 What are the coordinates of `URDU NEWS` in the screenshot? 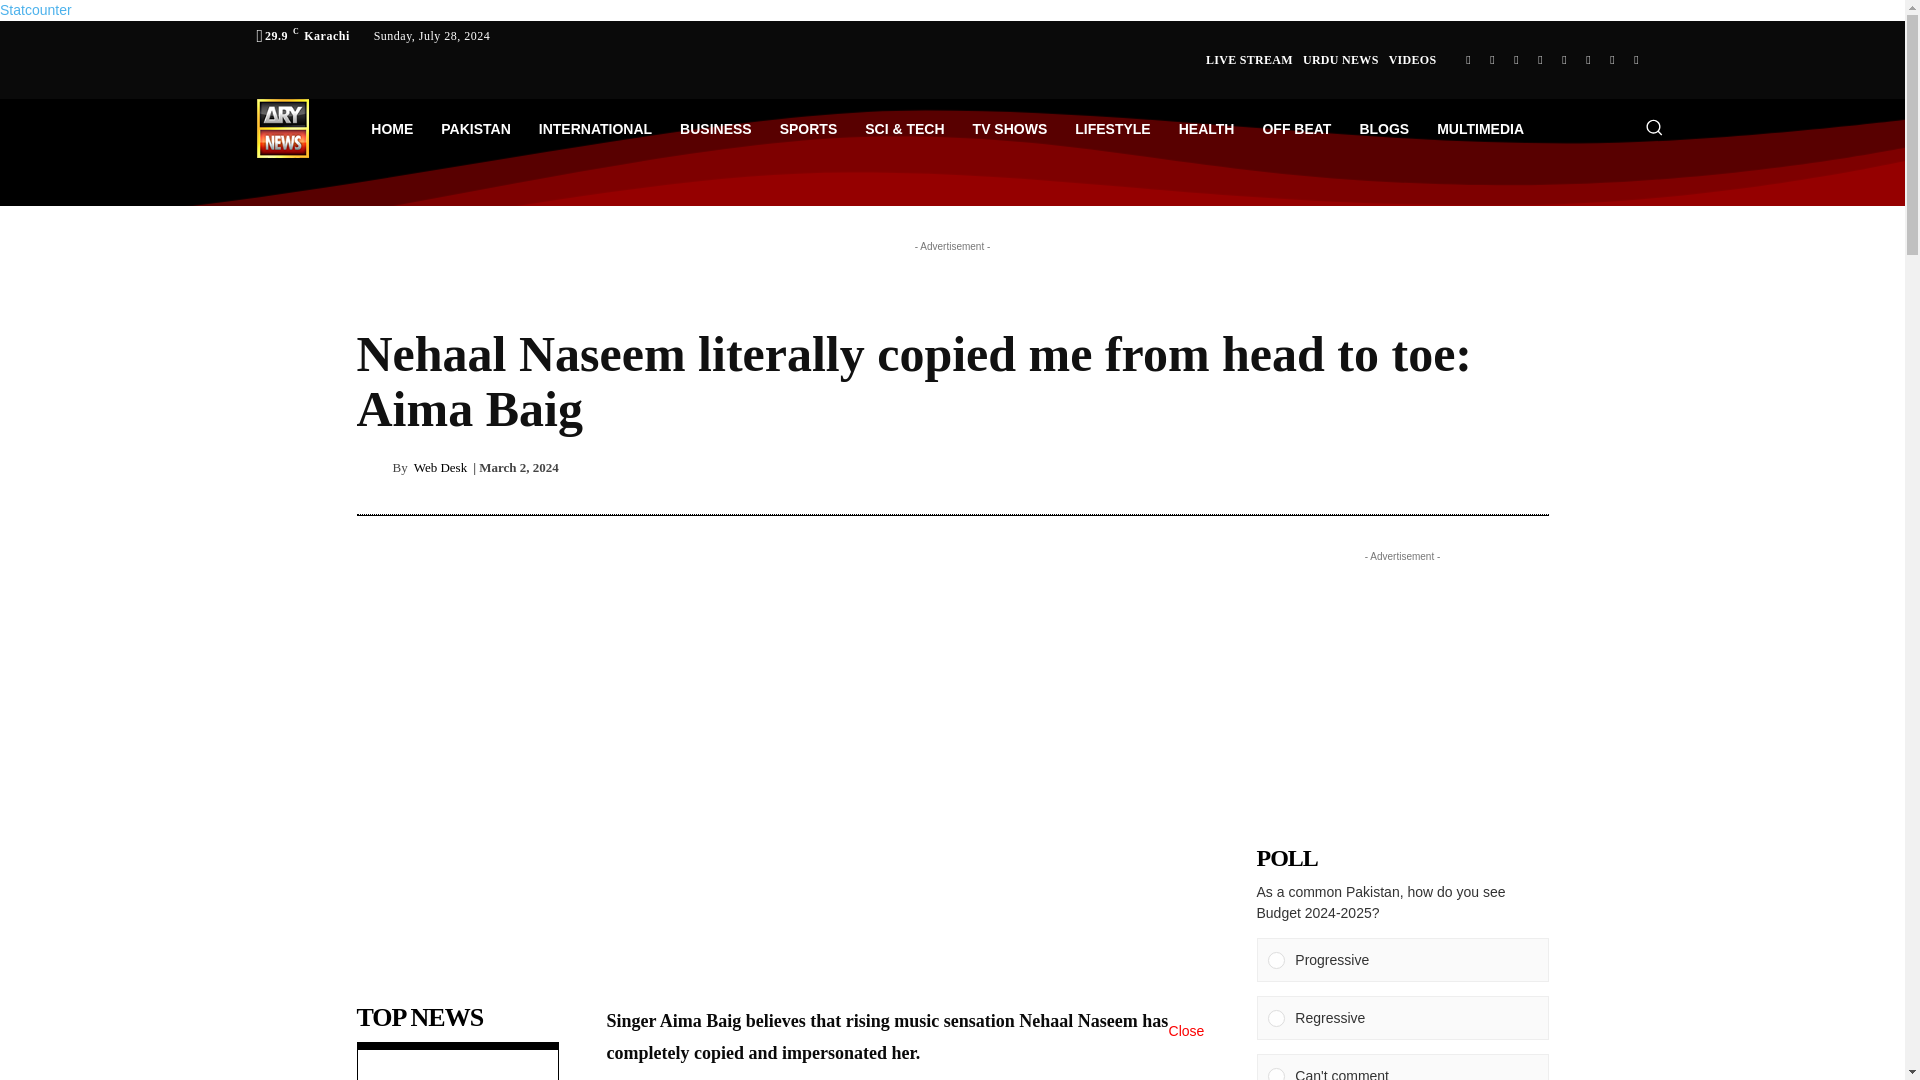 It's located at (1340, 60).